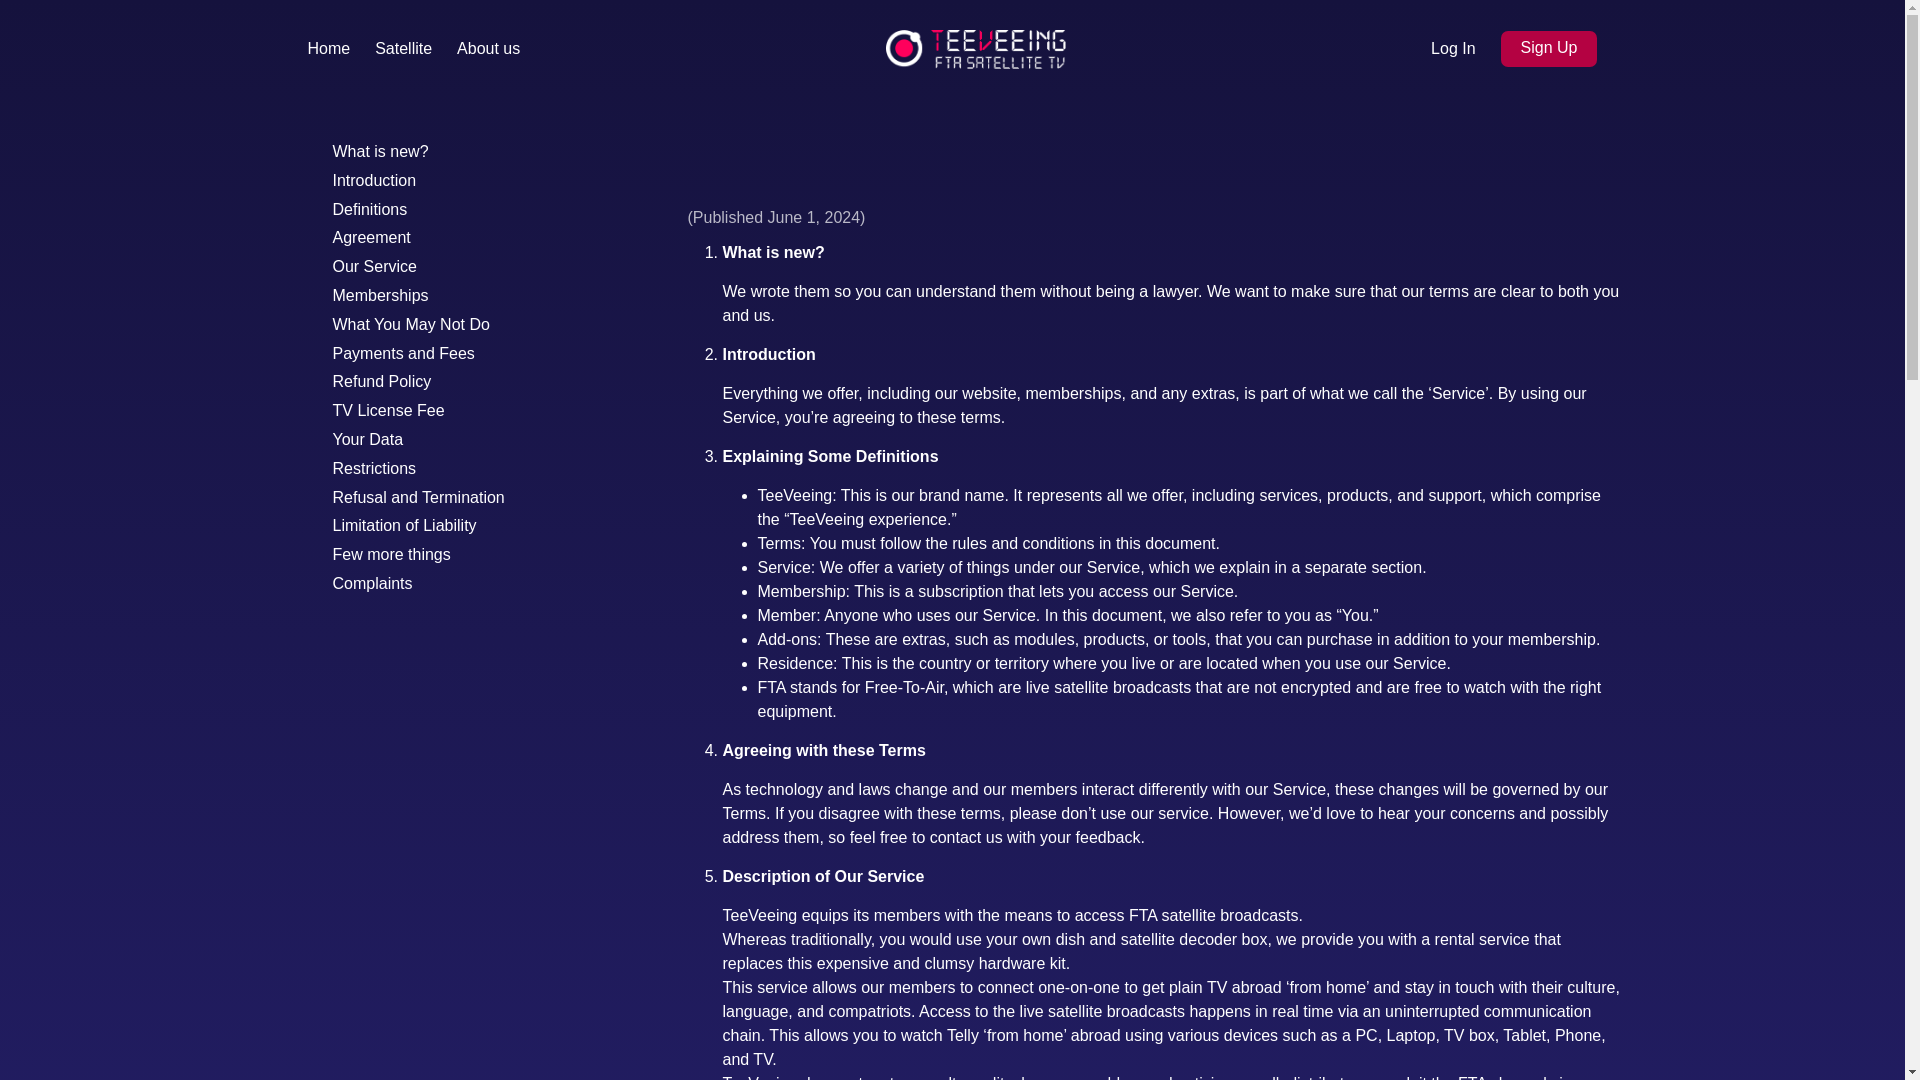  What do you see at coordinates (370, 209) in the screenshot?
I see `Definitions` at bounding box center [370, 209].